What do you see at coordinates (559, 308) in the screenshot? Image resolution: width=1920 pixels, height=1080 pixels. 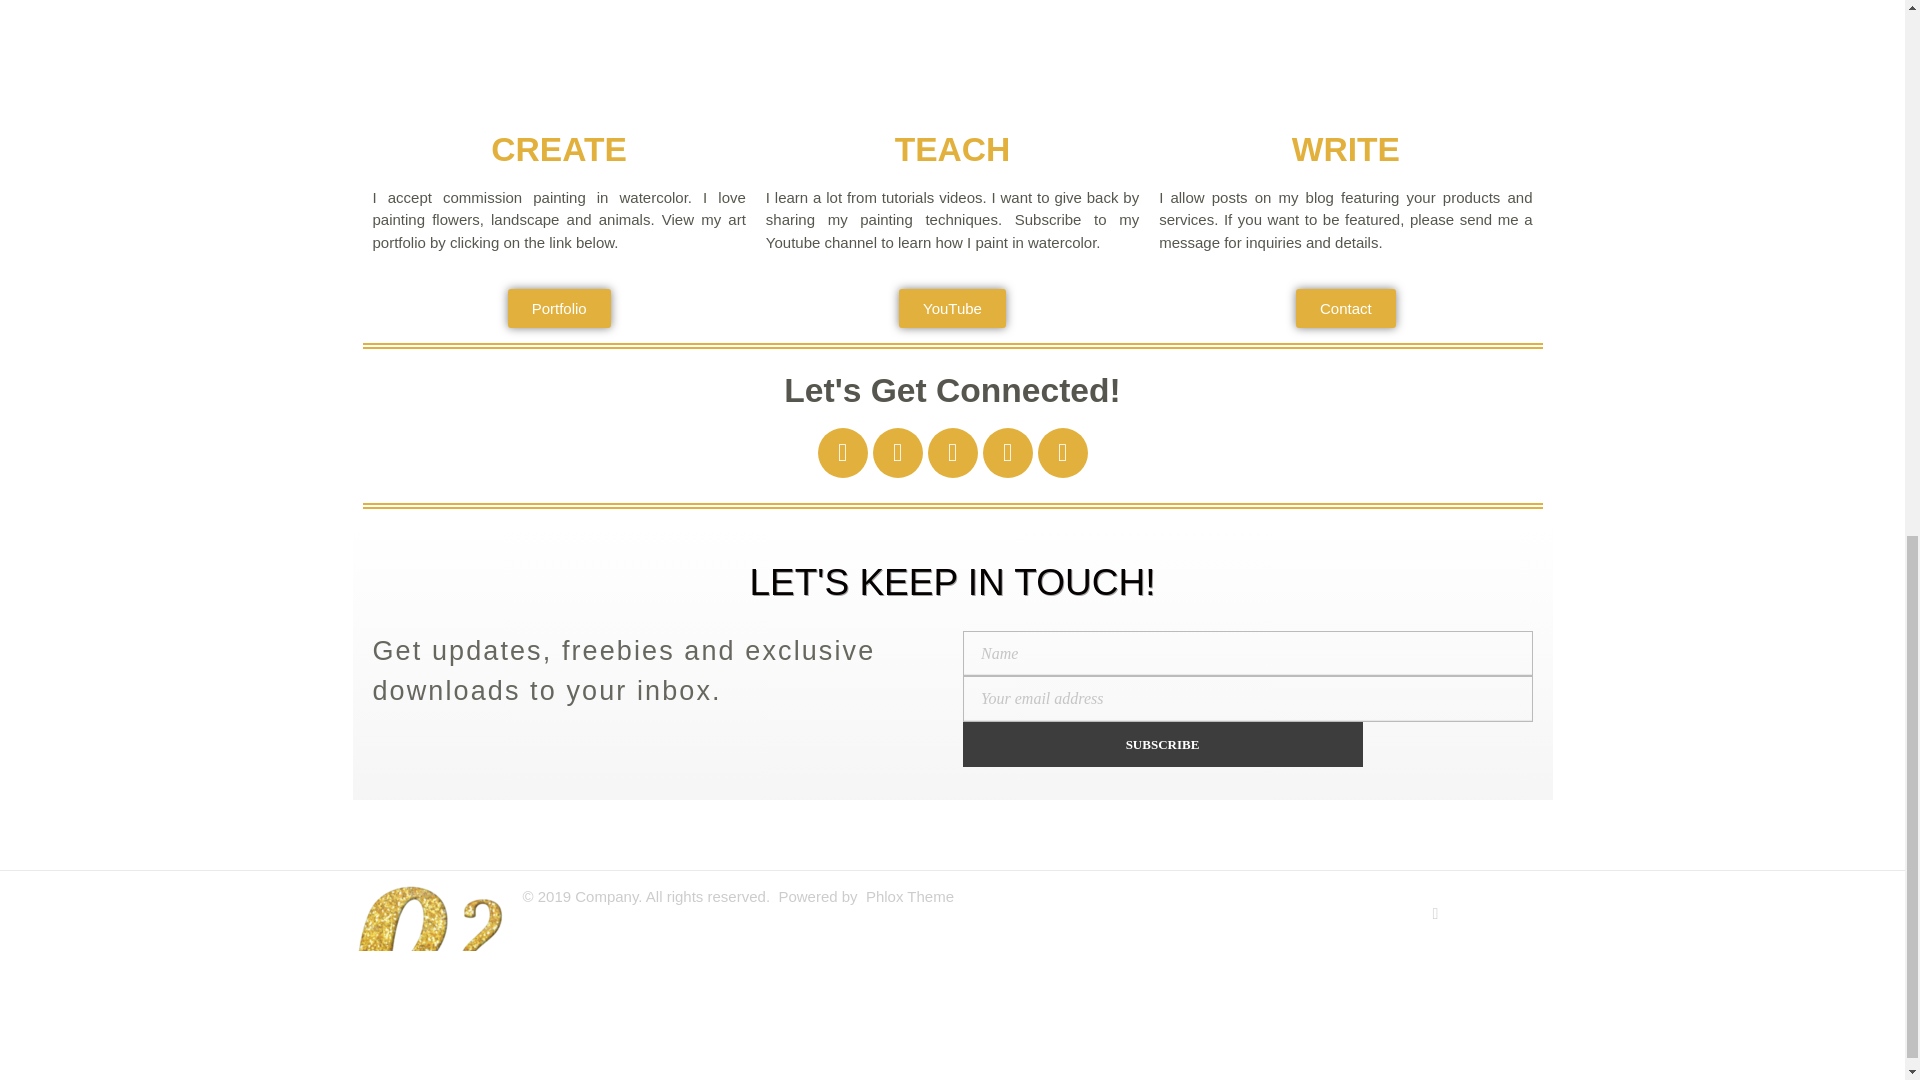 I see `Portfolio` at bounding box center [559, 308].